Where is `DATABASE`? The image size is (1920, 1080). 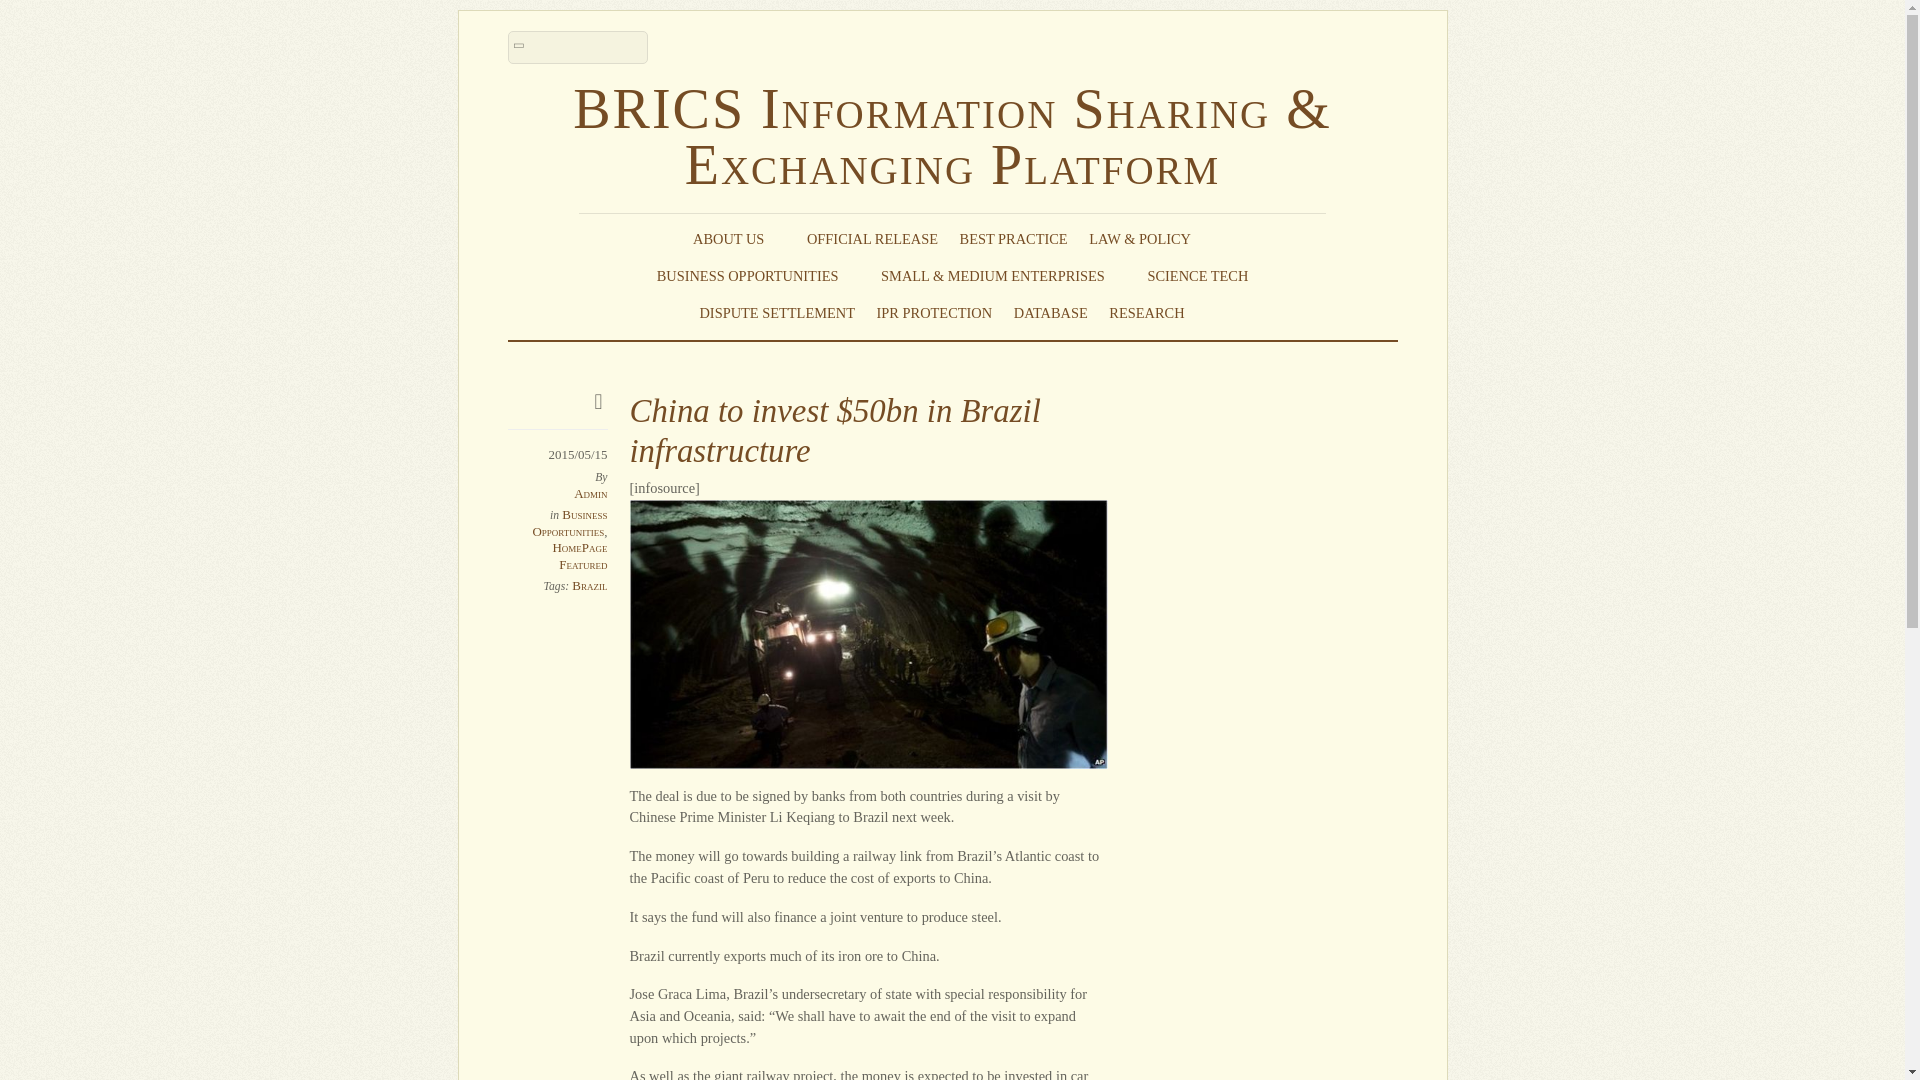 DATABASE is located at coordinates (1050, 313).